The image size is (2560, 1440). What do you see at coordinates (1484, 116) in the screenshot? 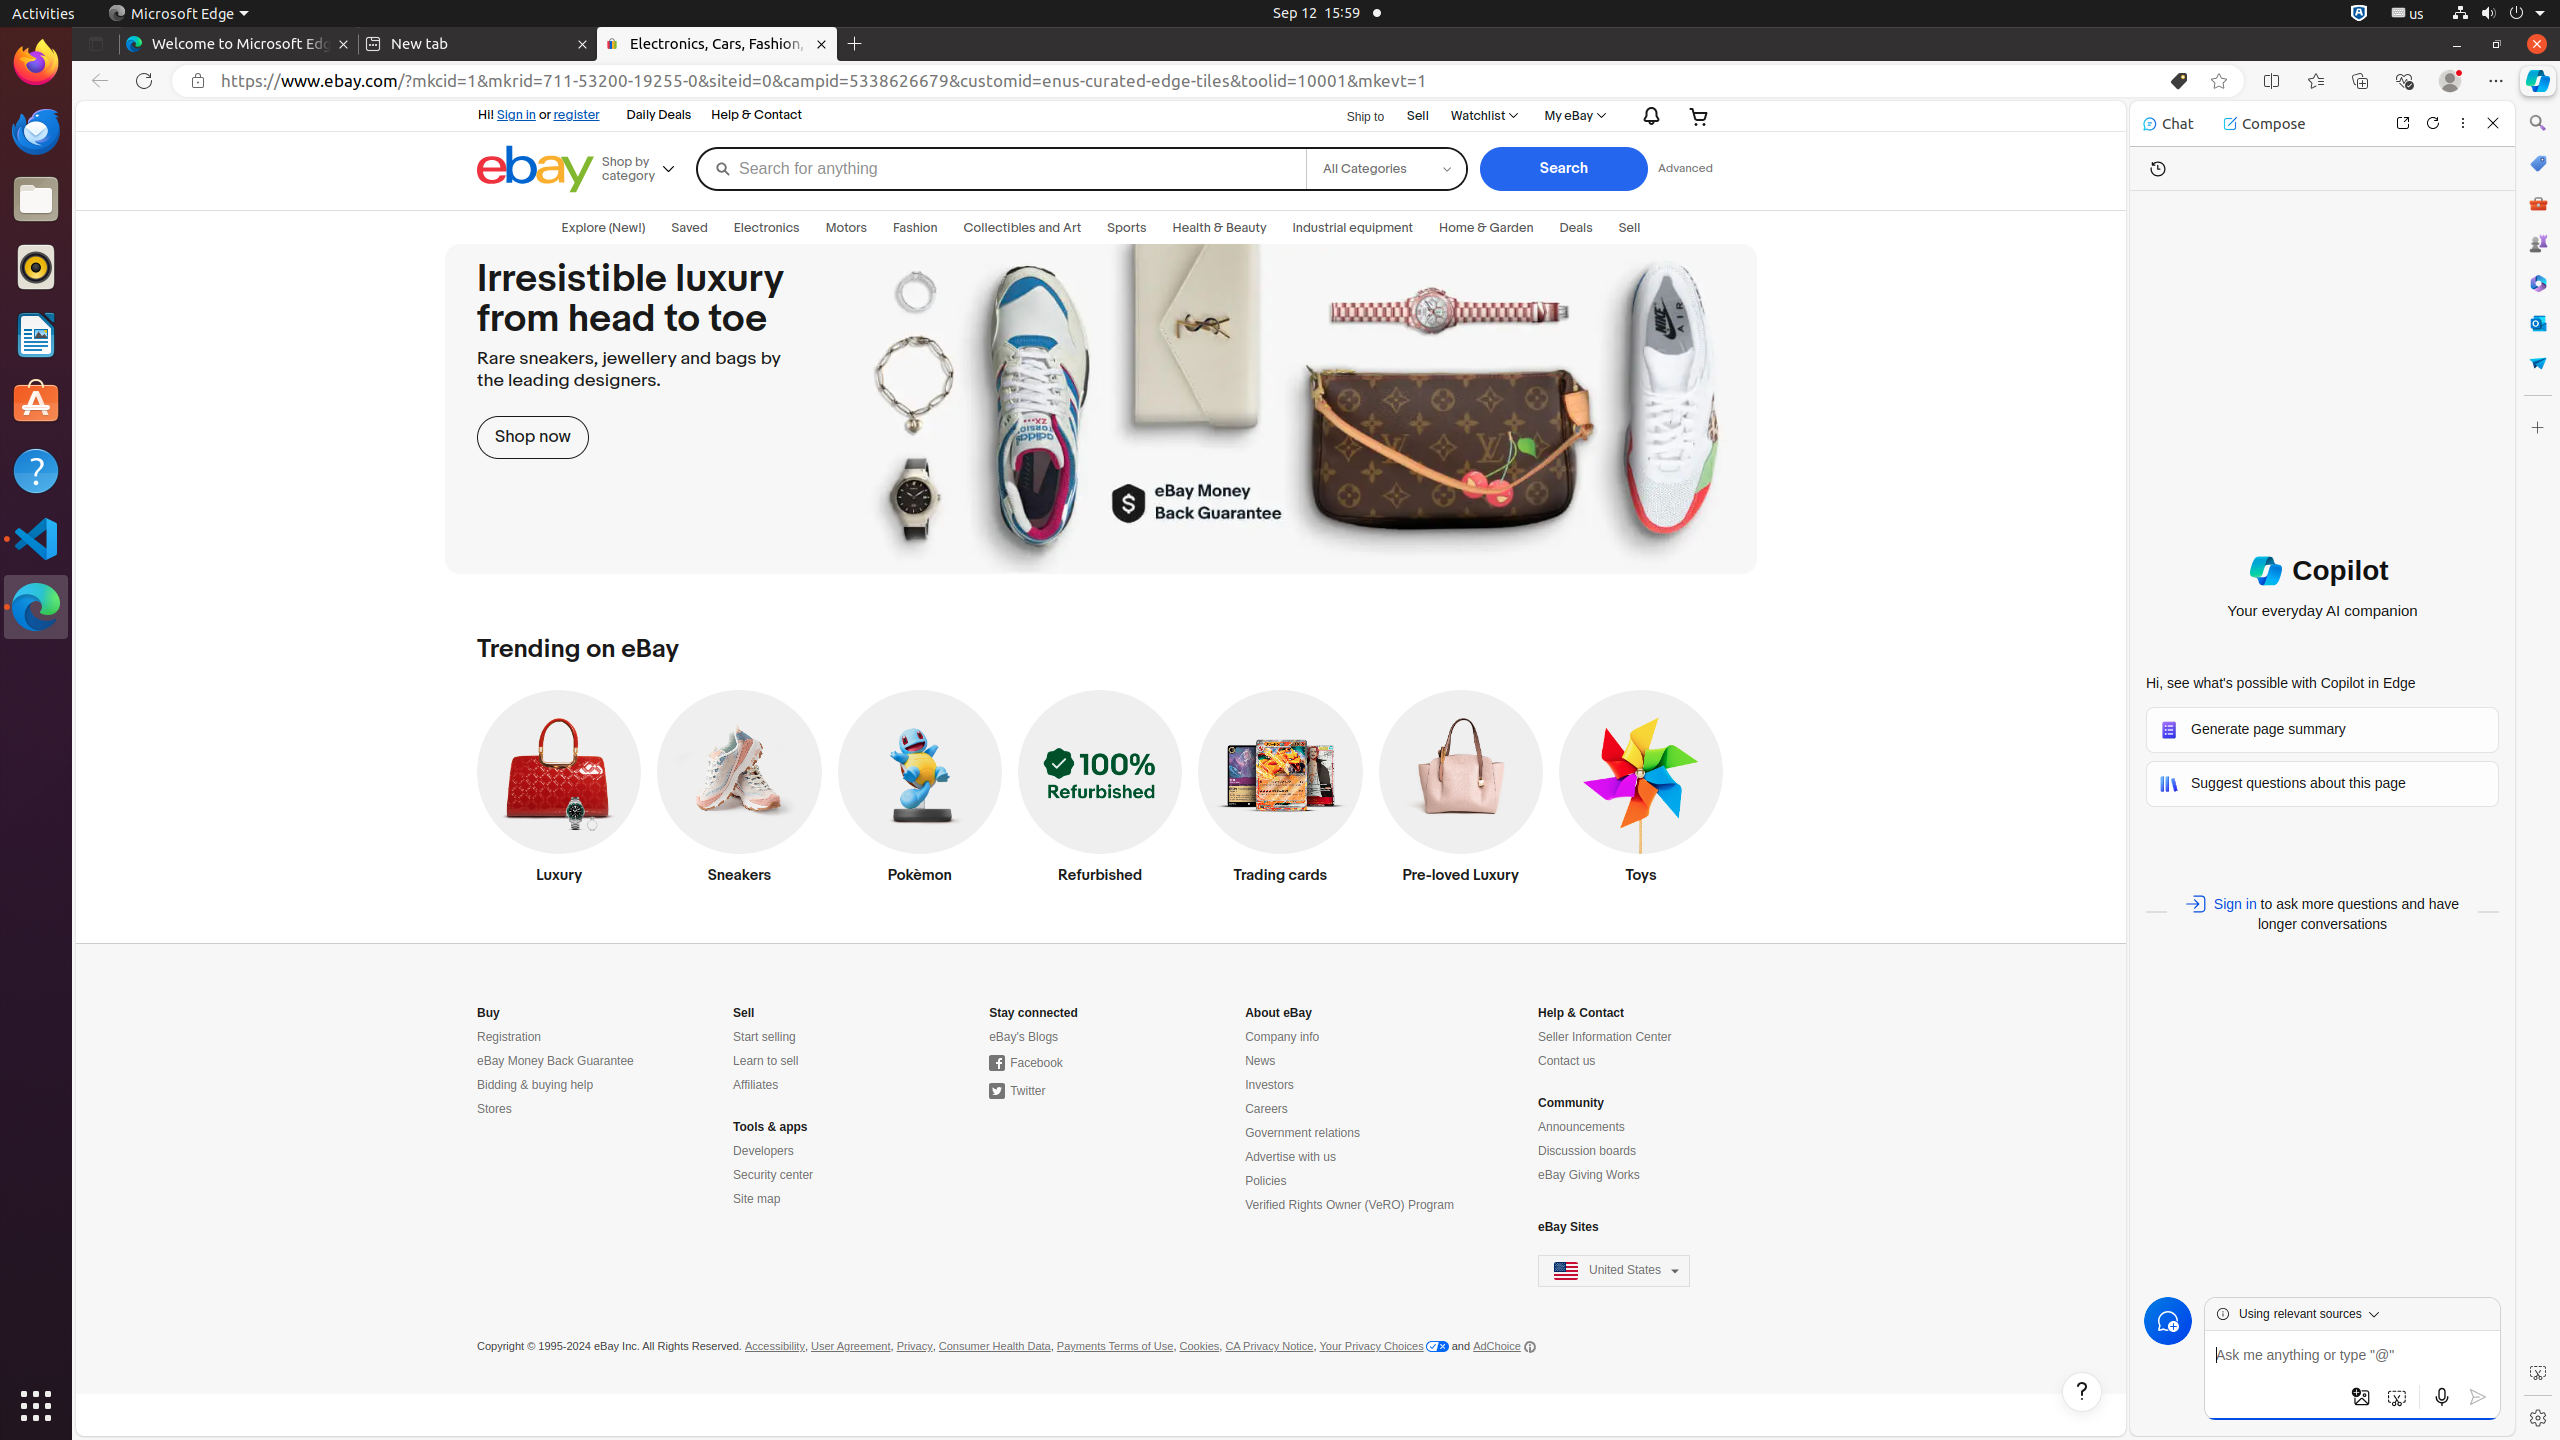
I see `Watchlist` at bounding box center [1484, 116].